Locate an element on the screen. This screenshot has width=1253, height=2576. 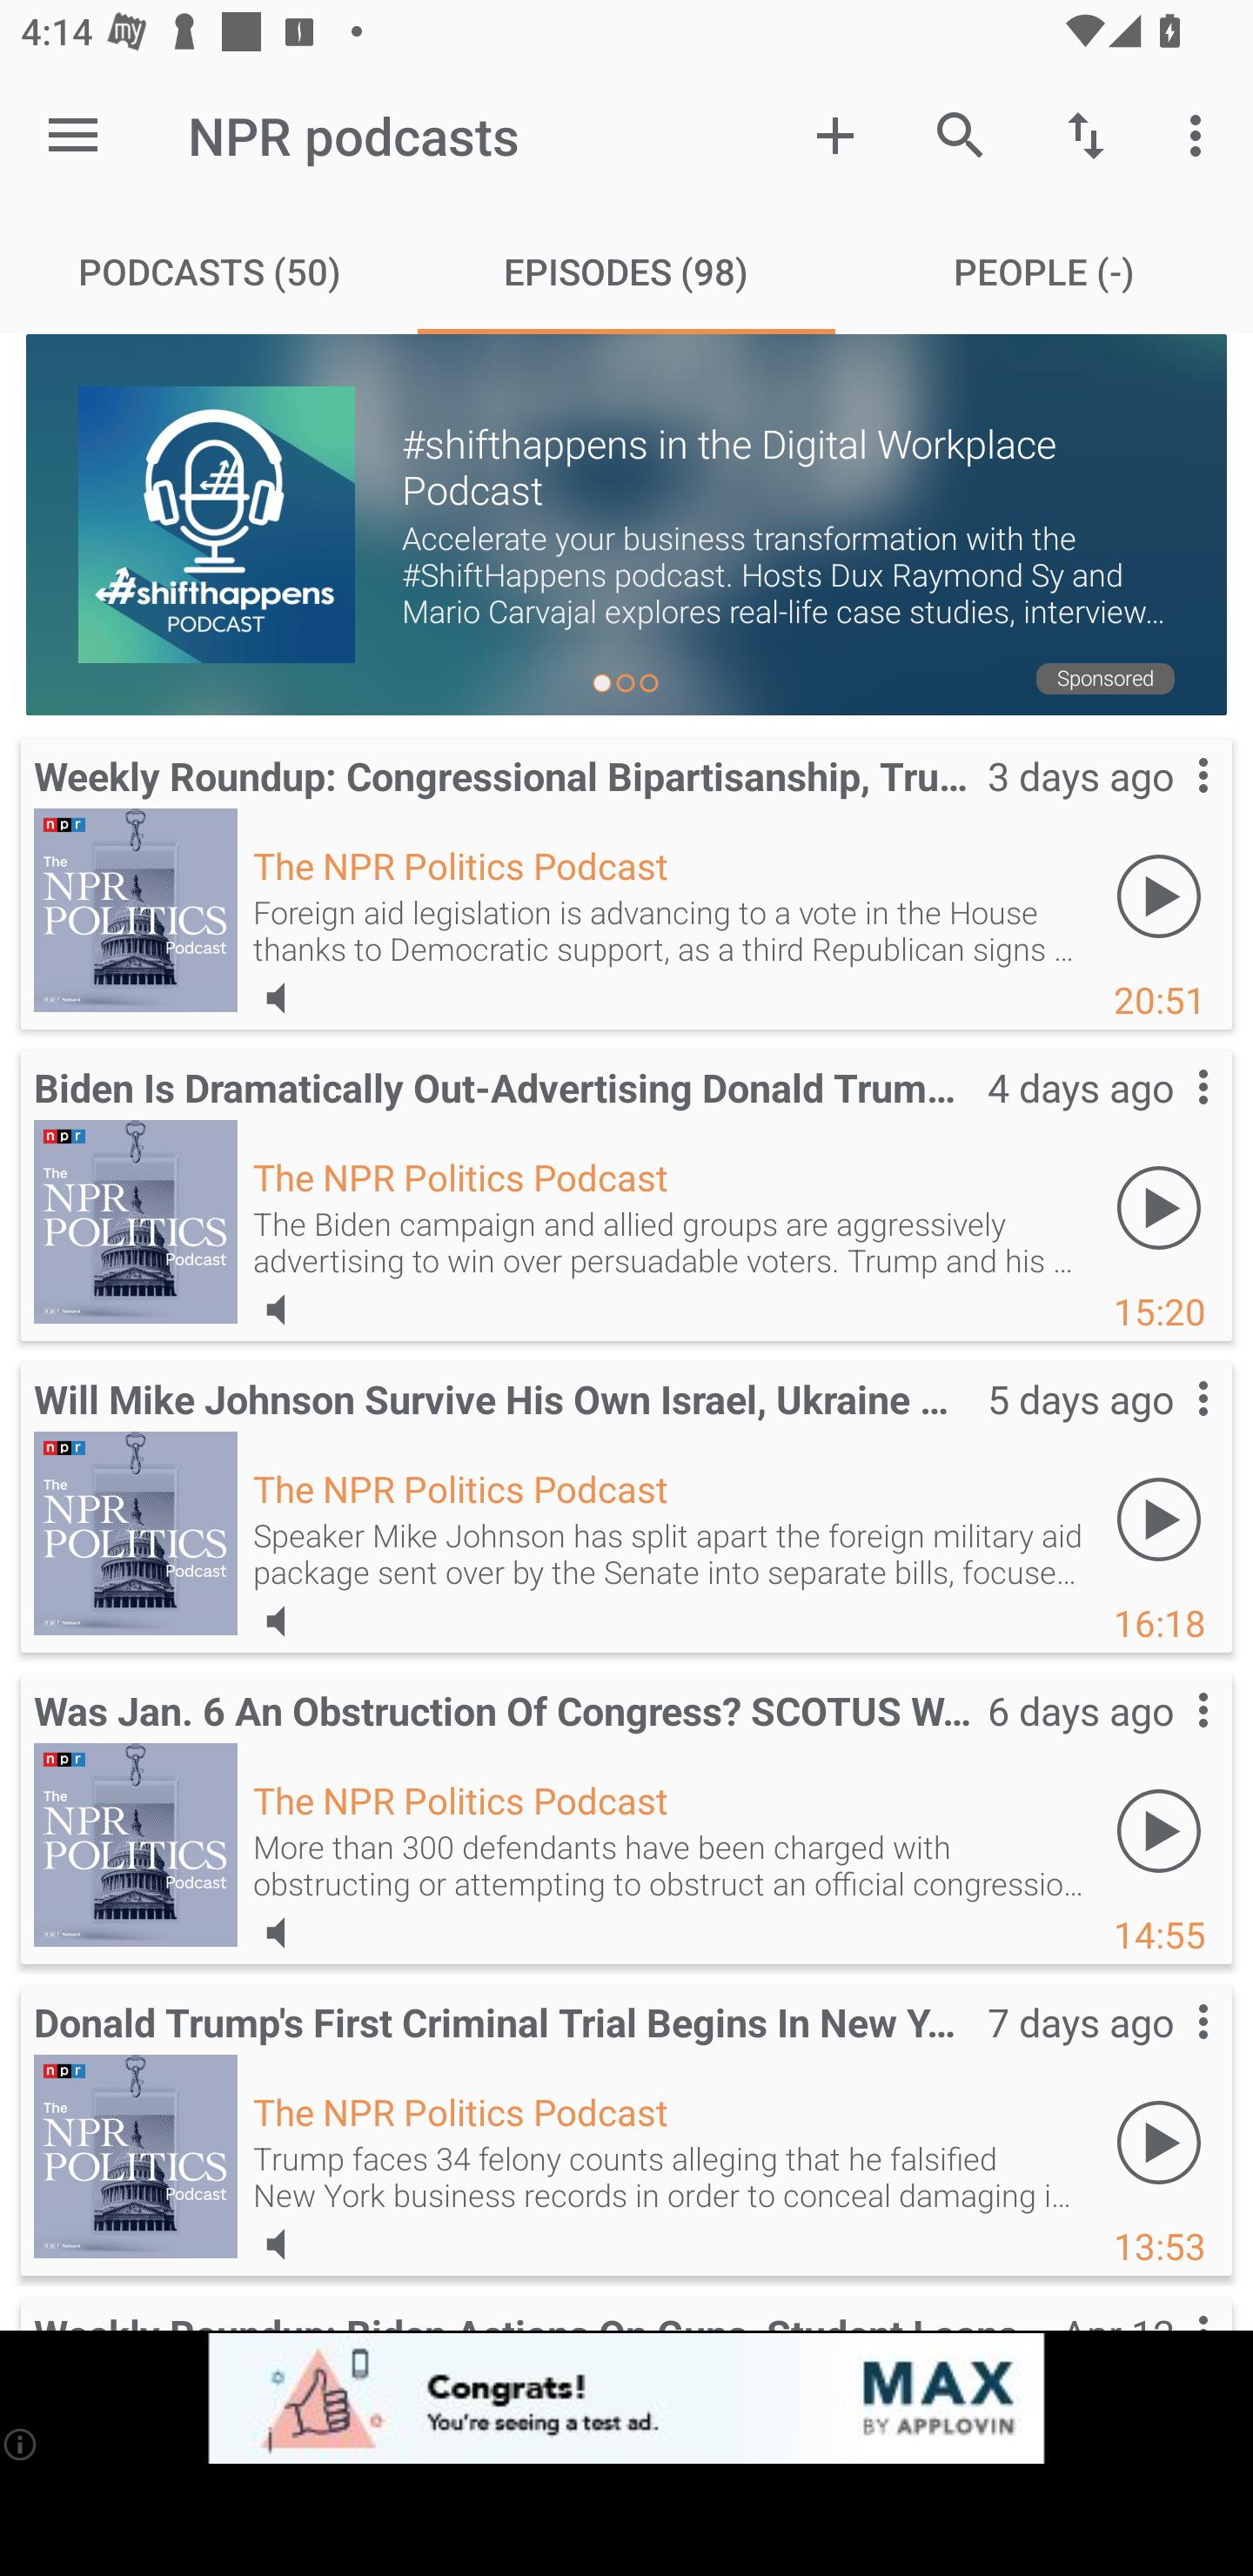
Open navigation sidebar is located at coordinates (73, 135).